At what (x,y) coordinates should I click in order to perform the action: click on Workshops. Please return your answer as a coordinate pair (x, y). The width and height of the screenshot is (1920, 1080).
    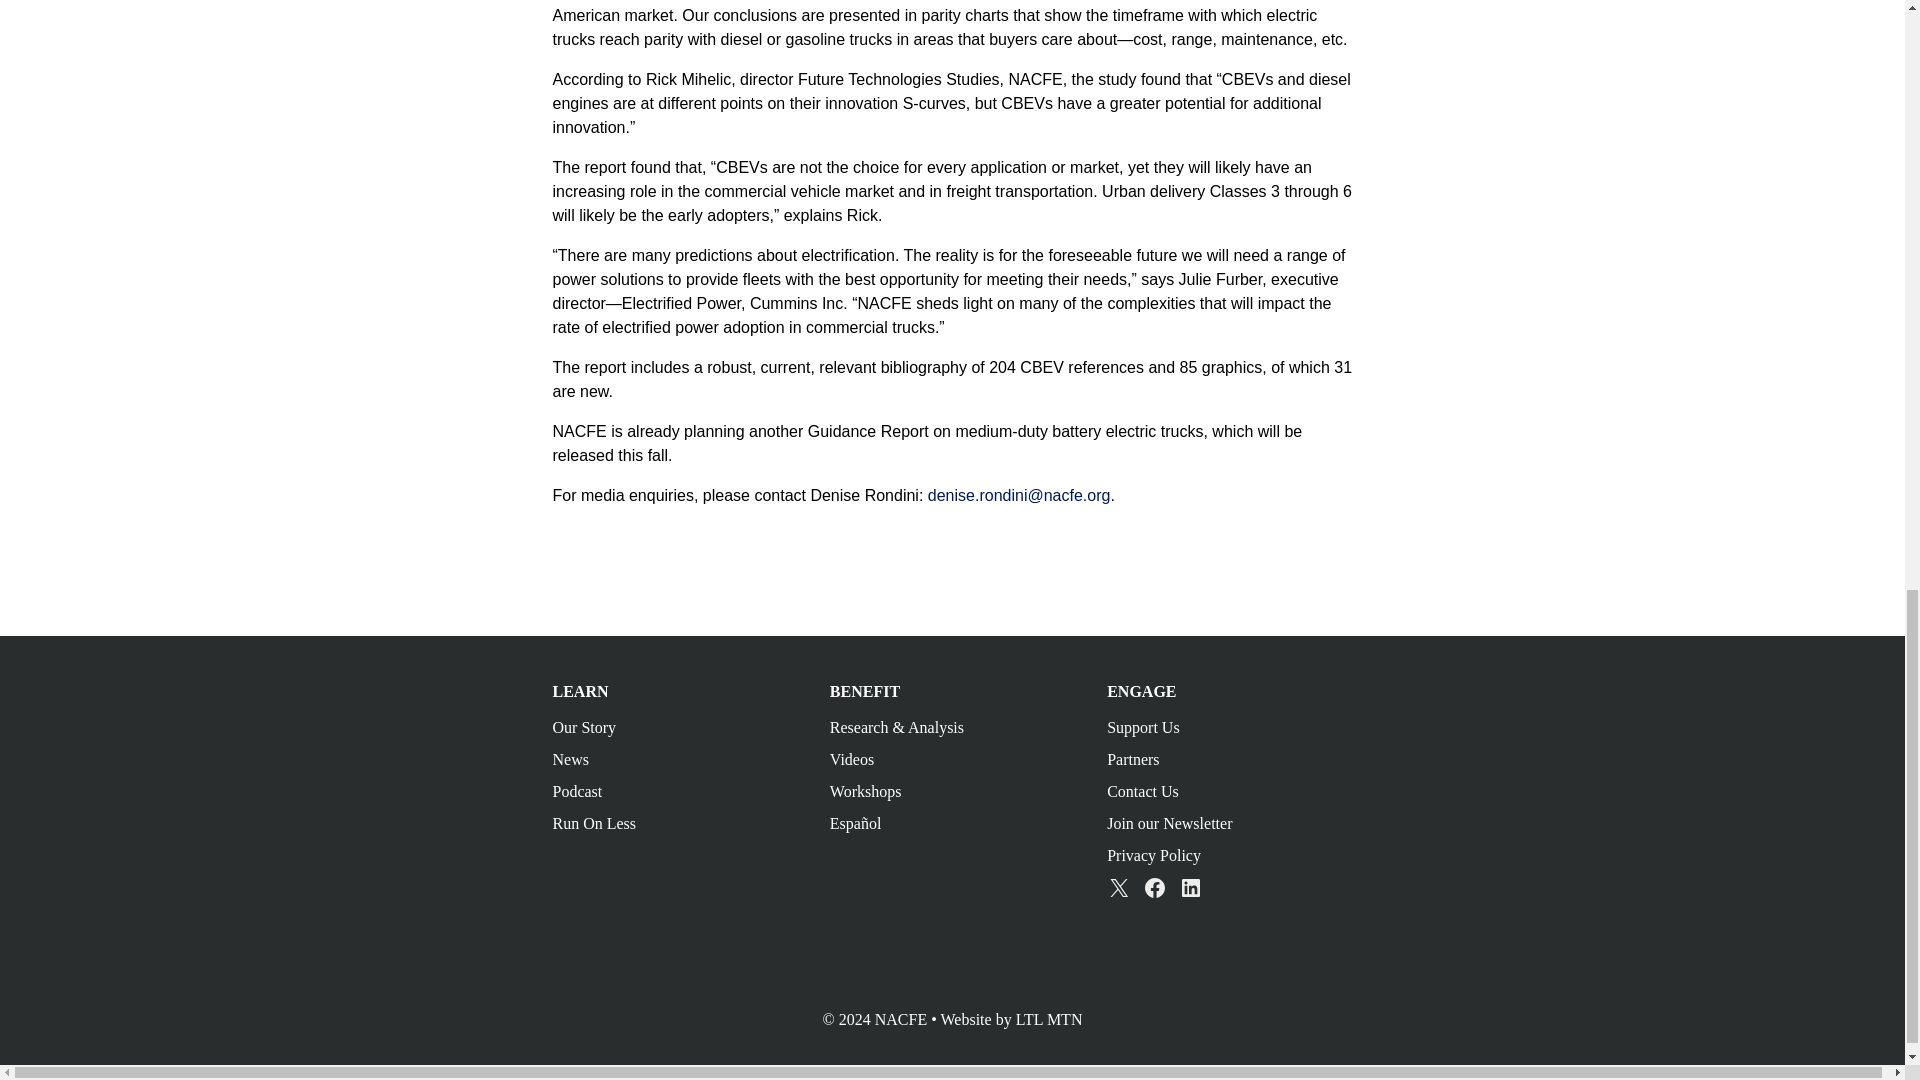
    Looking at the image, I should click on (866, 792).